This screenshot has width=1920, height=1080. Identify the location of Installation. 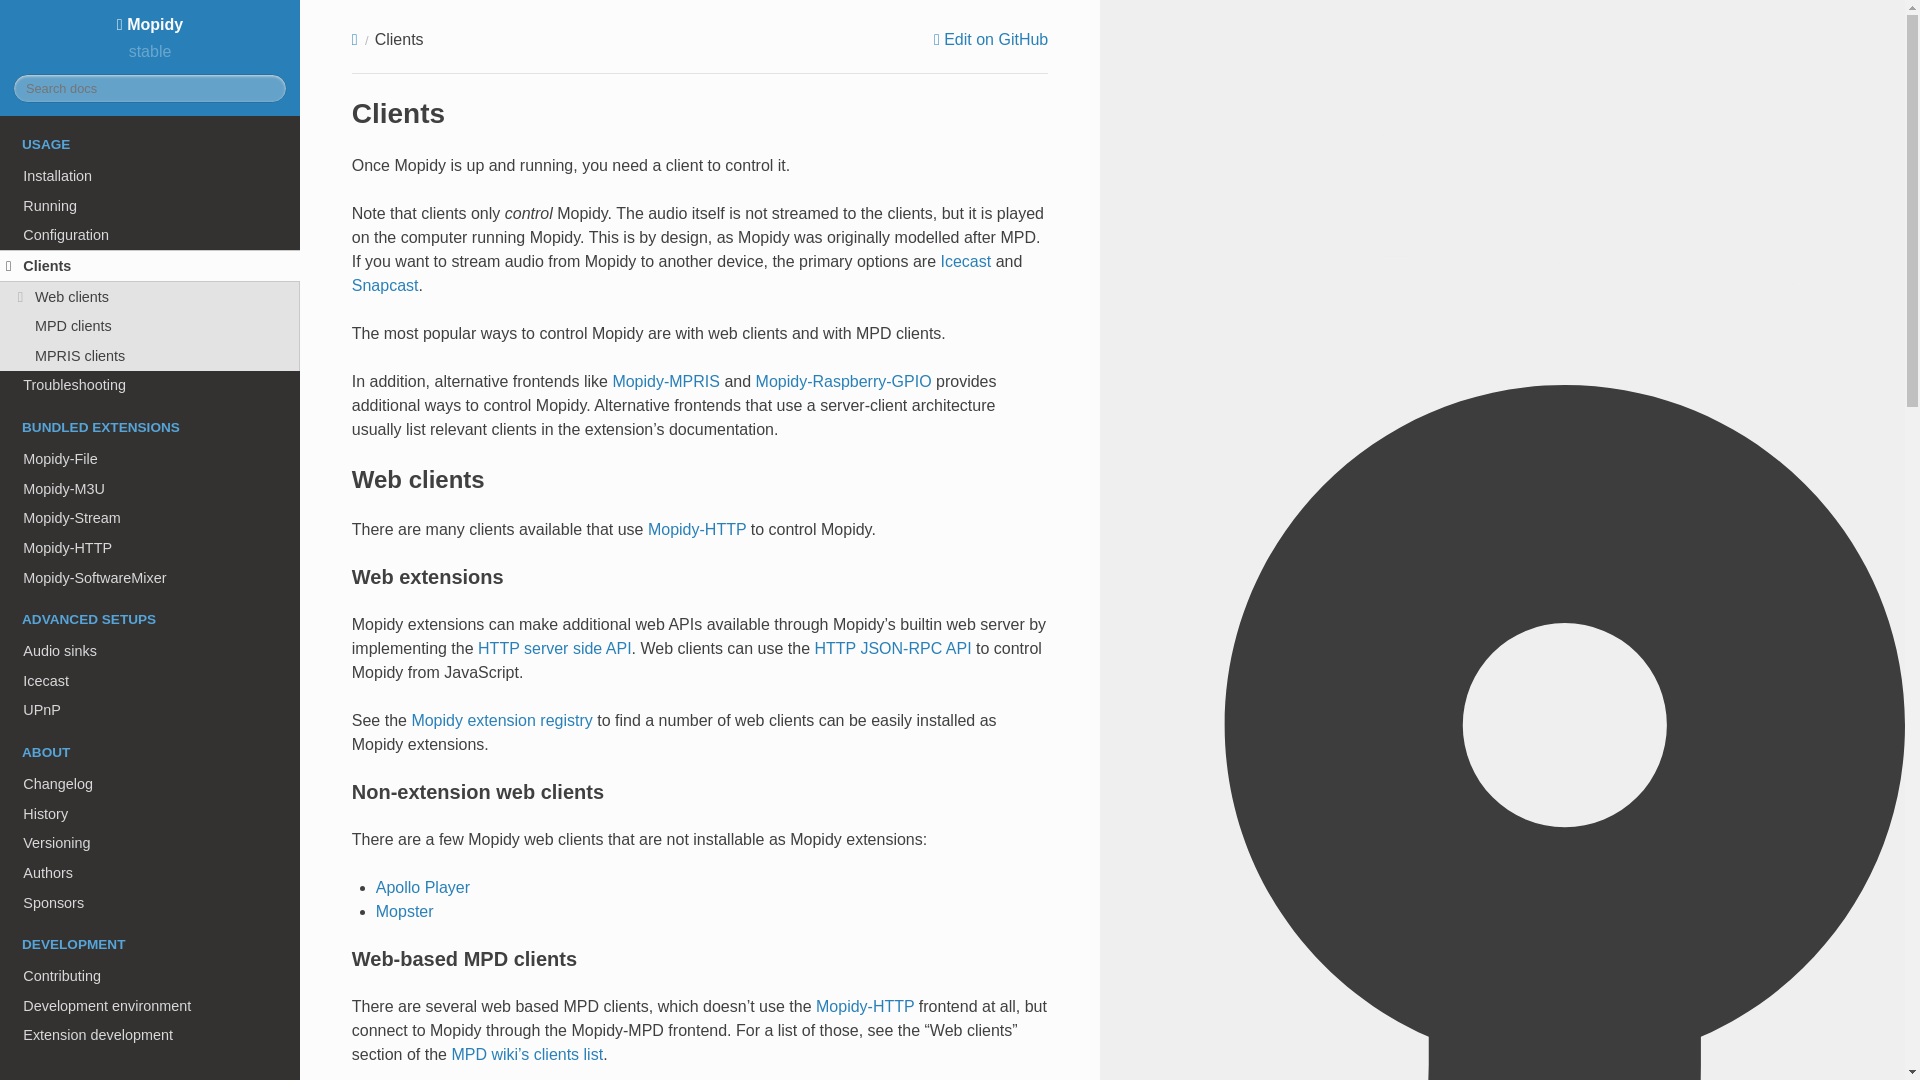
(150, 176).